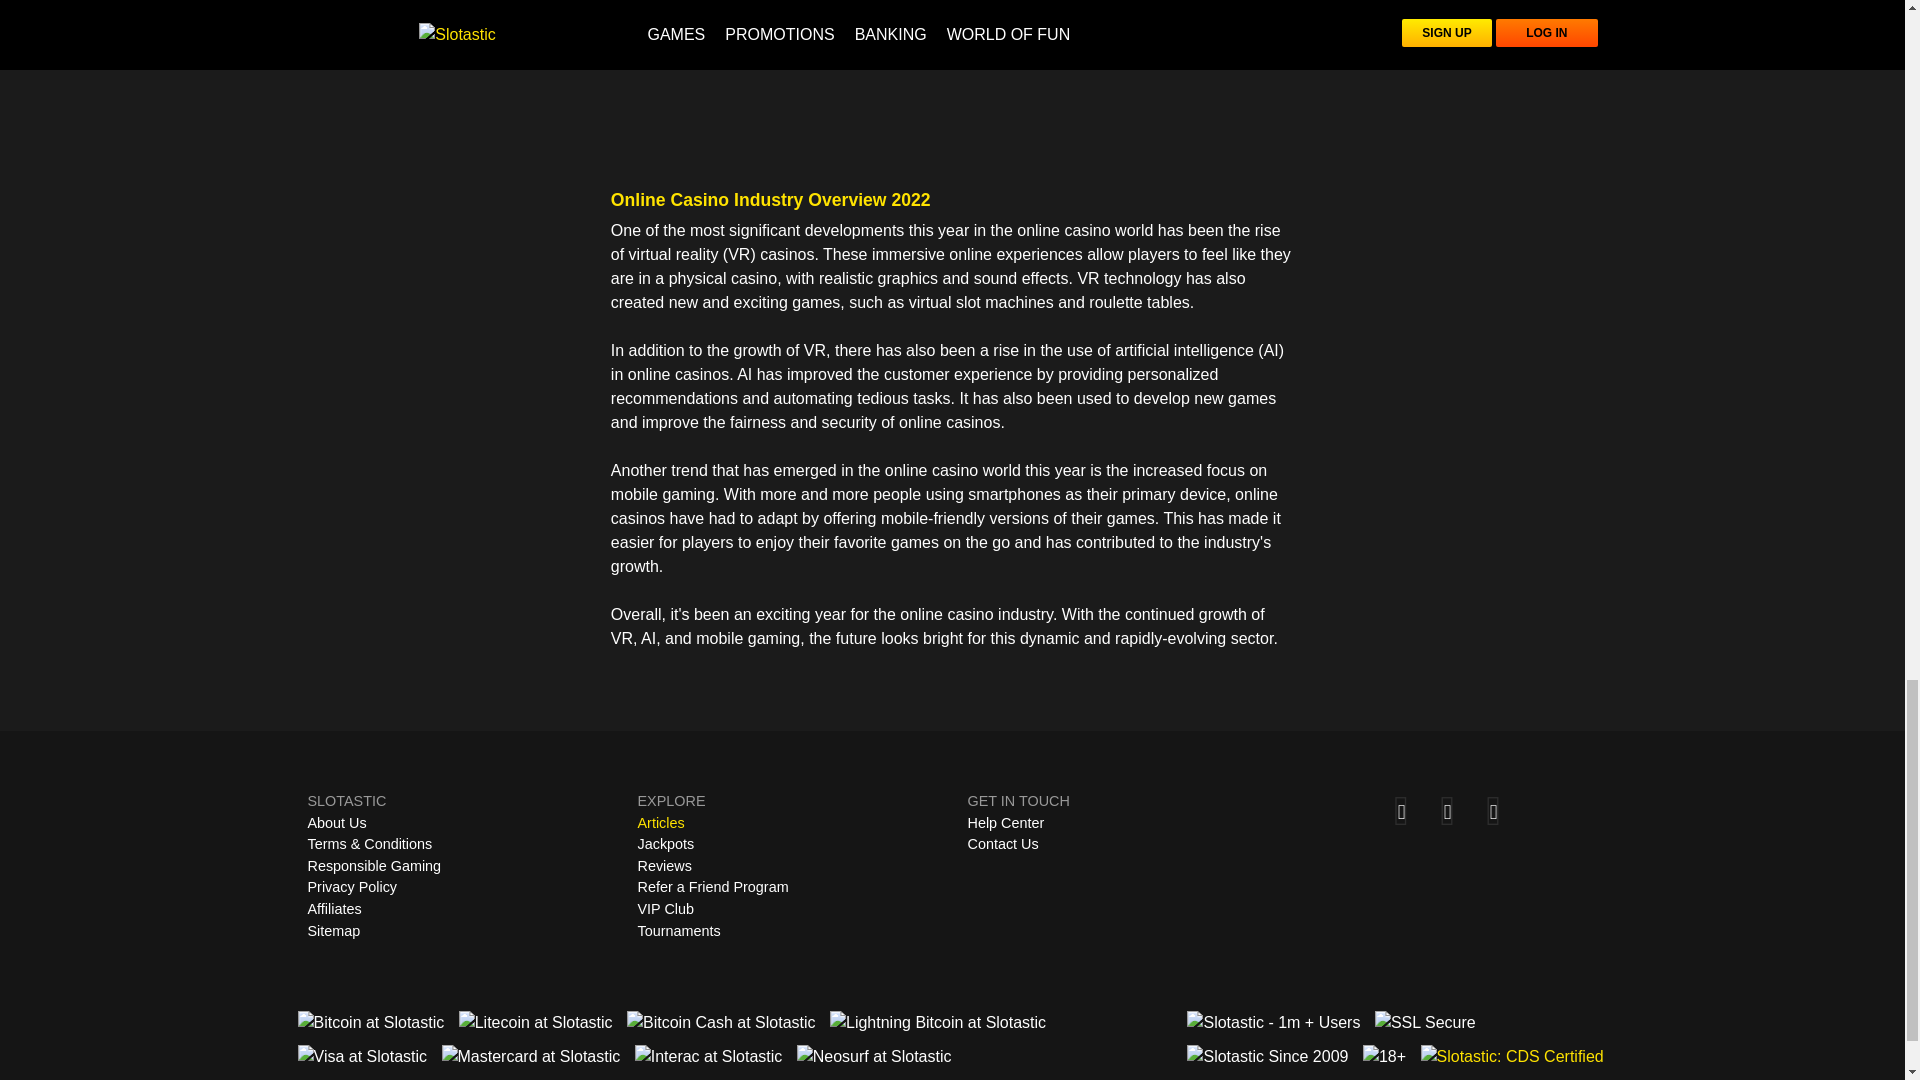 The height and width of the screenshot is (1080, 1920). I want to click on Bitcoin Cash at Slotastic, so click(722, 1022).